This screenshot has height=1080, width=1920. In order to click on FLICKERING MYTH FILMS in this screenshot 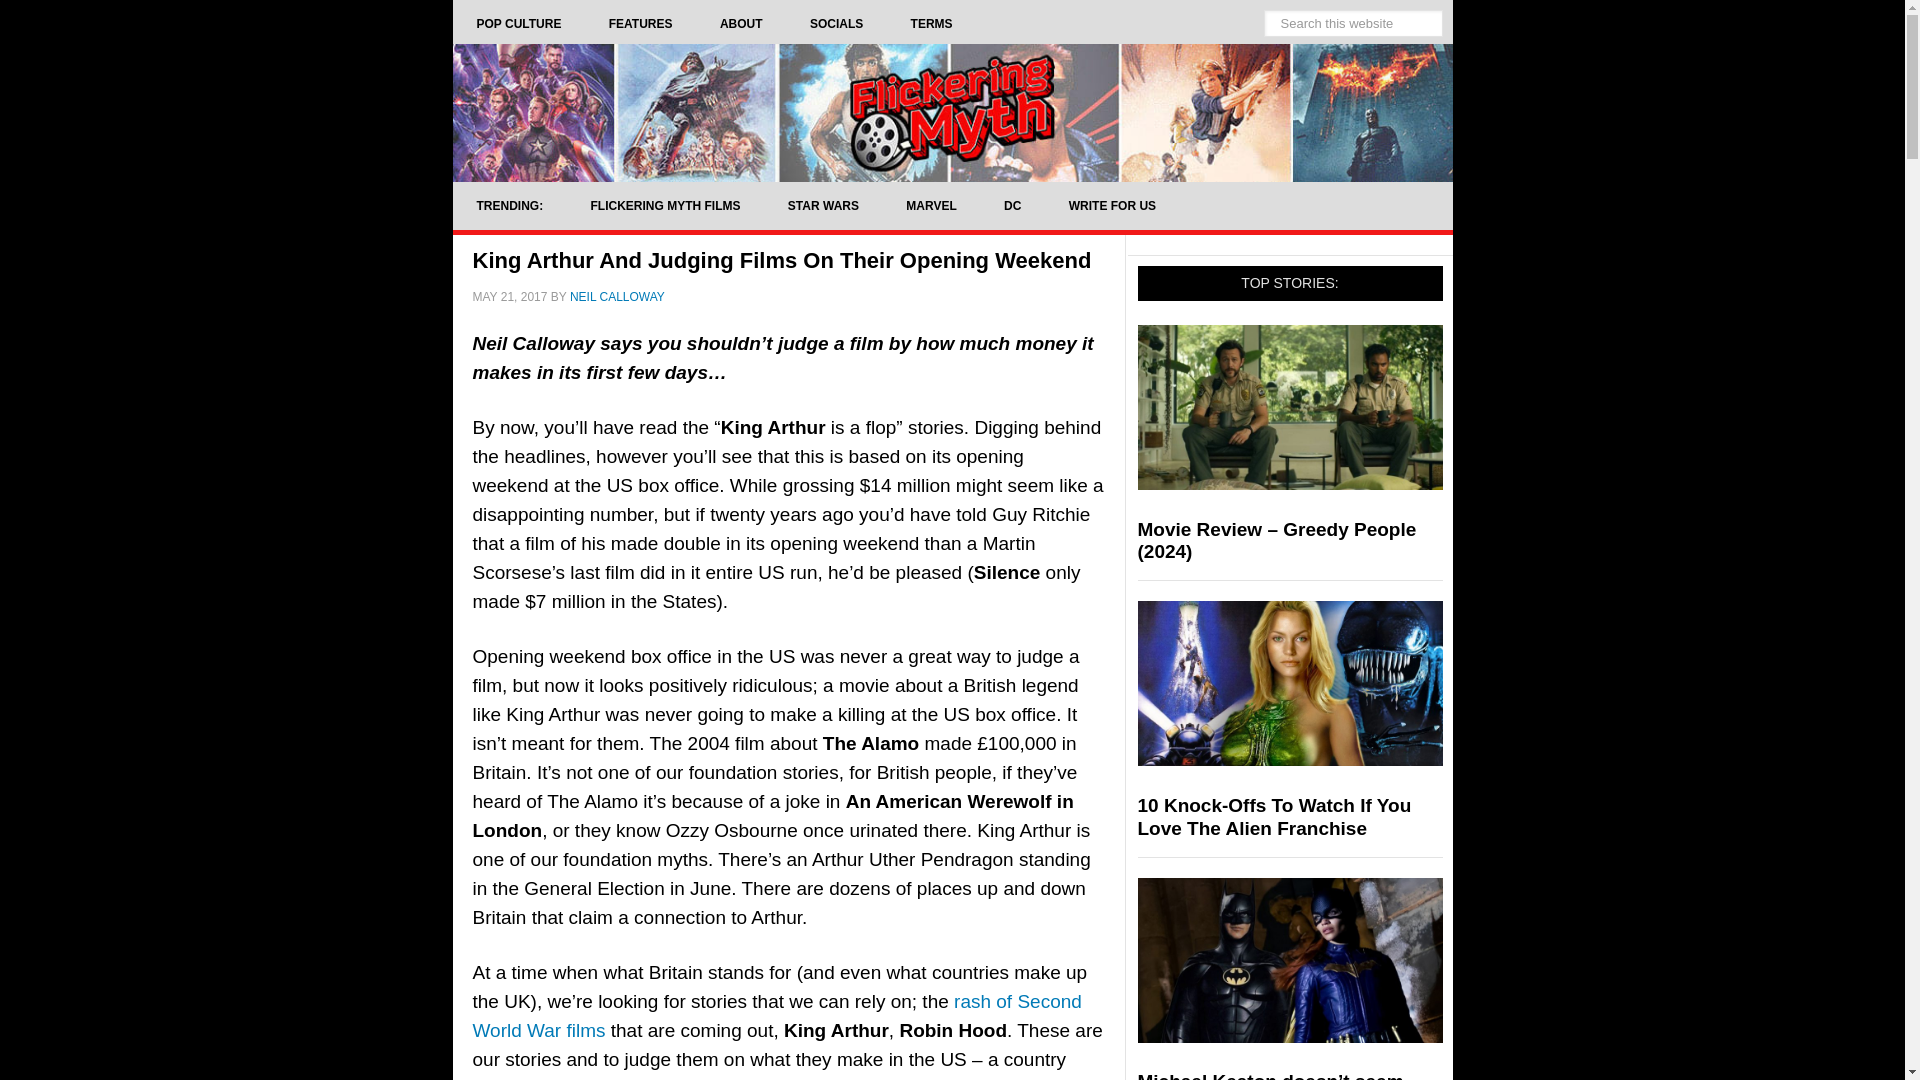, I will do `click(665, 206)`.